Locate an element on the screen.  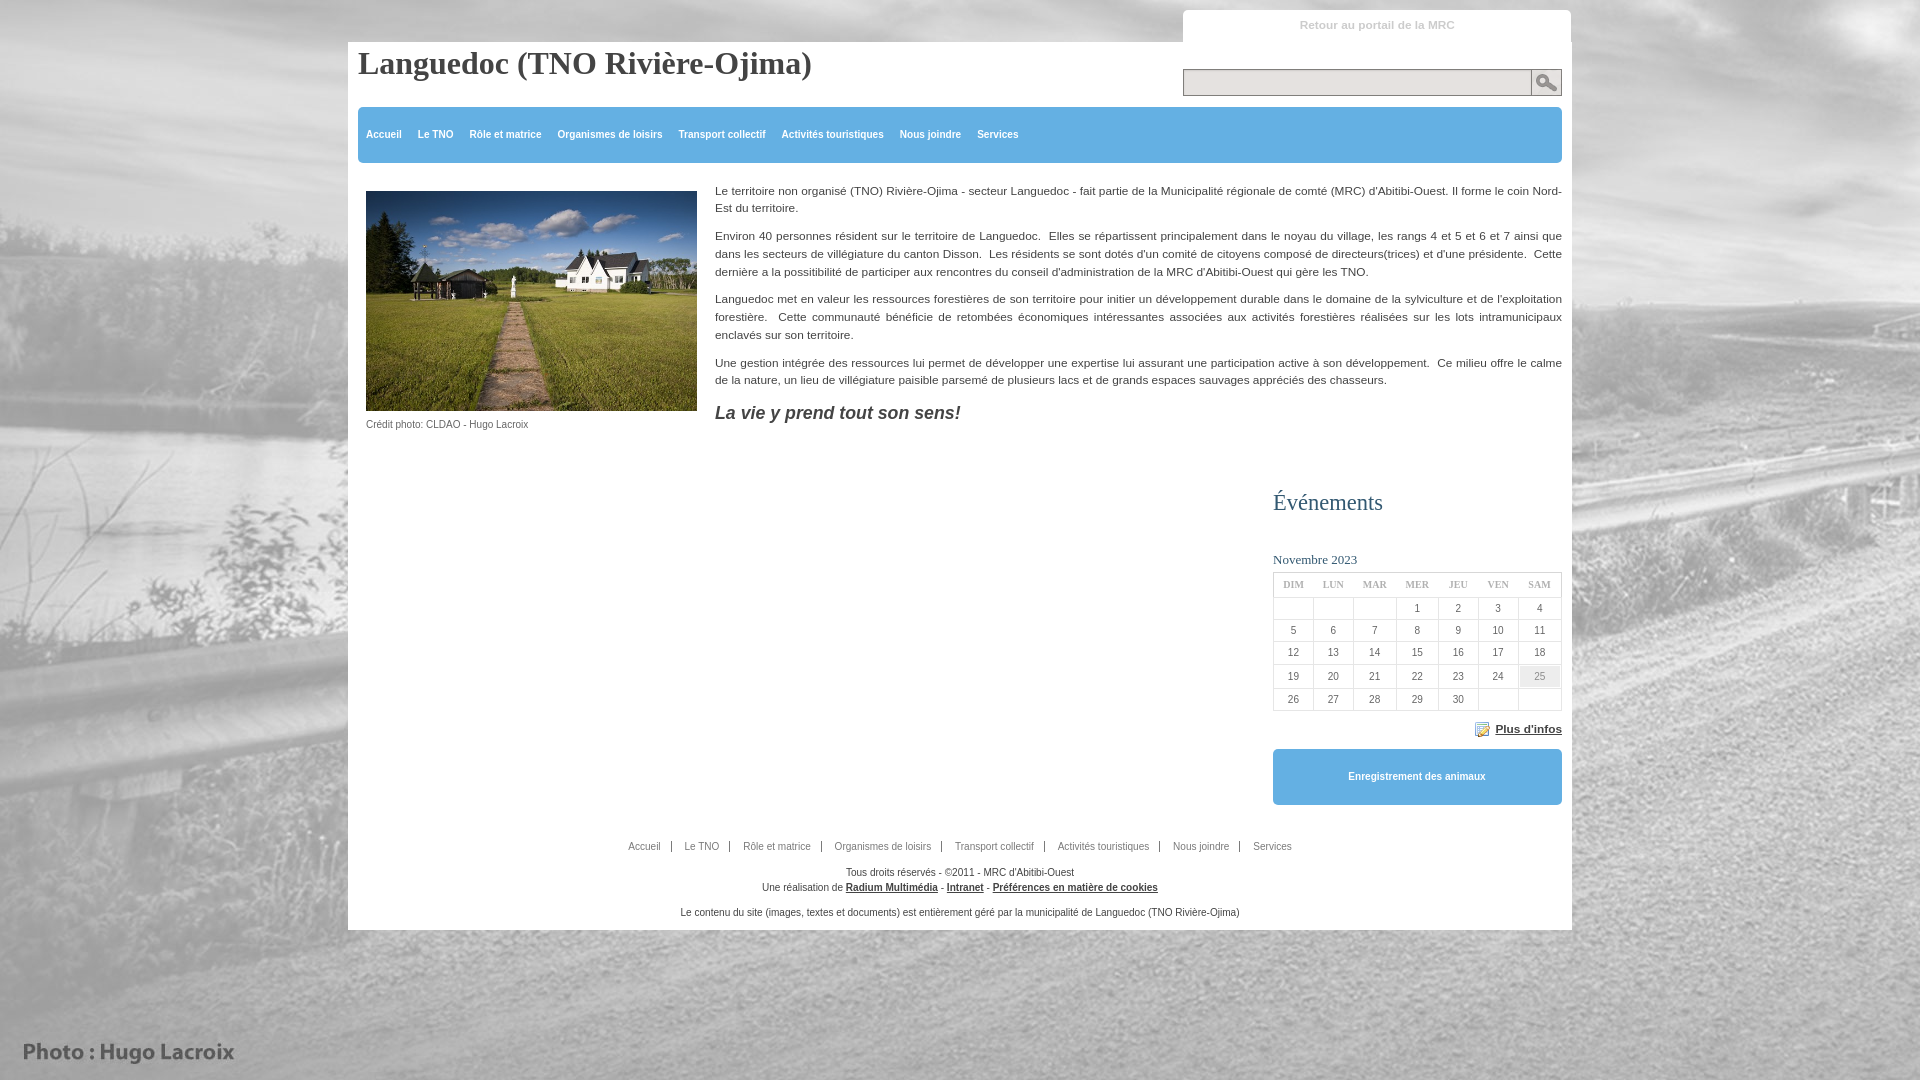
Transport collectif is located at coordinates (995, 846).